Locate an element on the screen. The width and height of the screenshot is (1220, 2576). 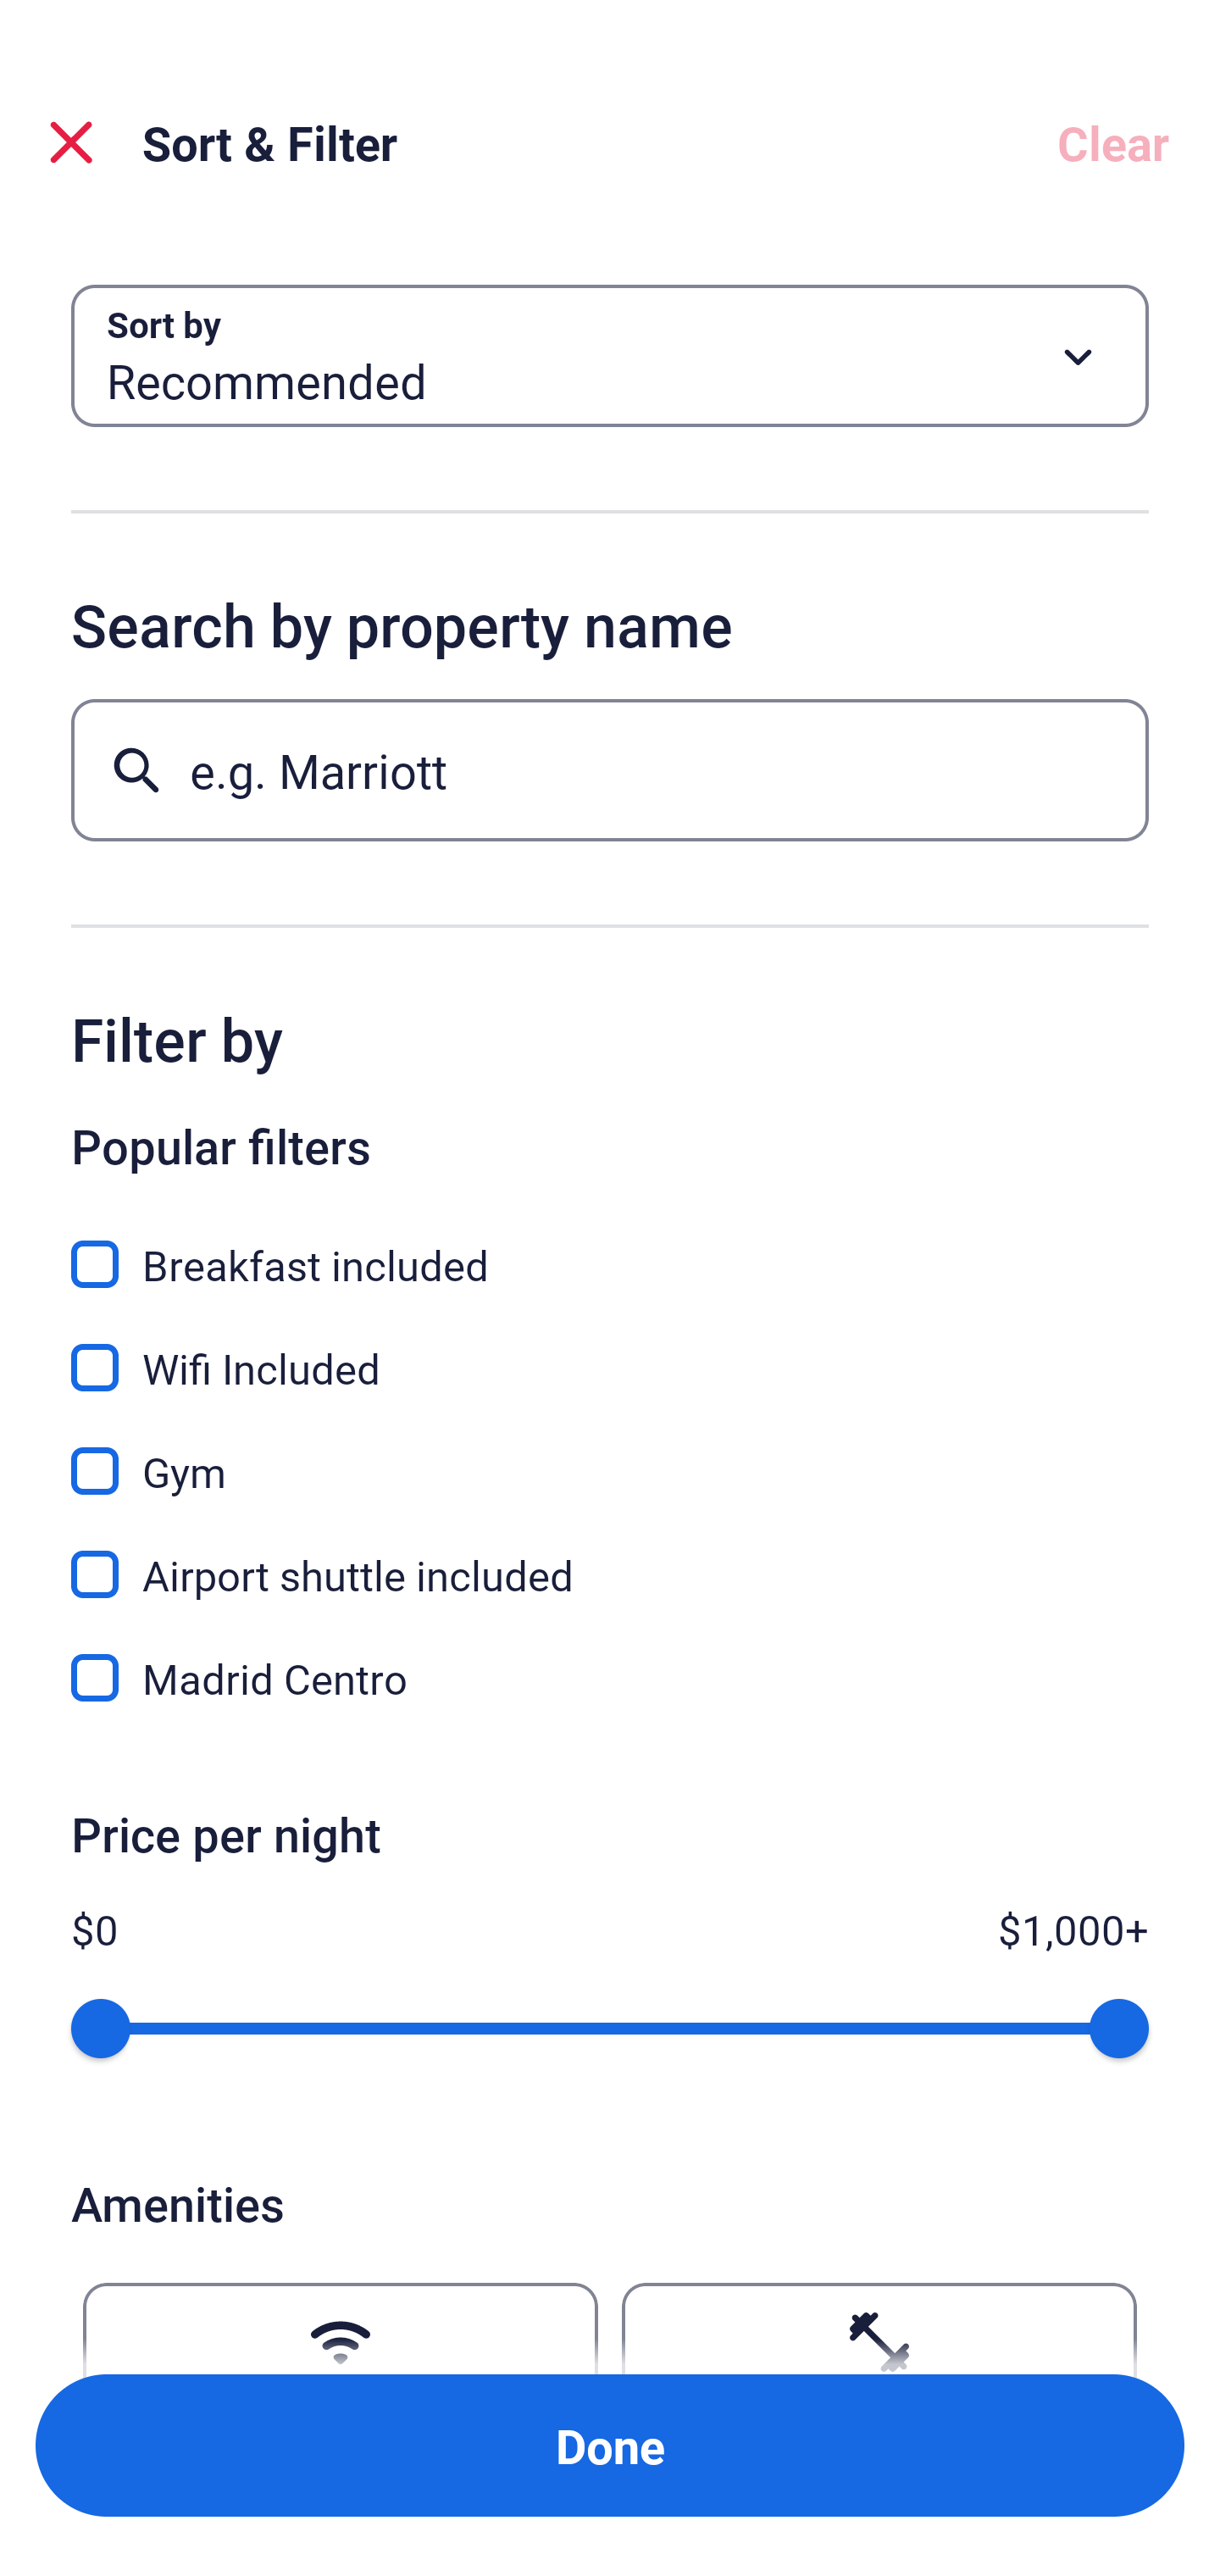
Sort by Button Recommended is located at coordinates (610, 356).